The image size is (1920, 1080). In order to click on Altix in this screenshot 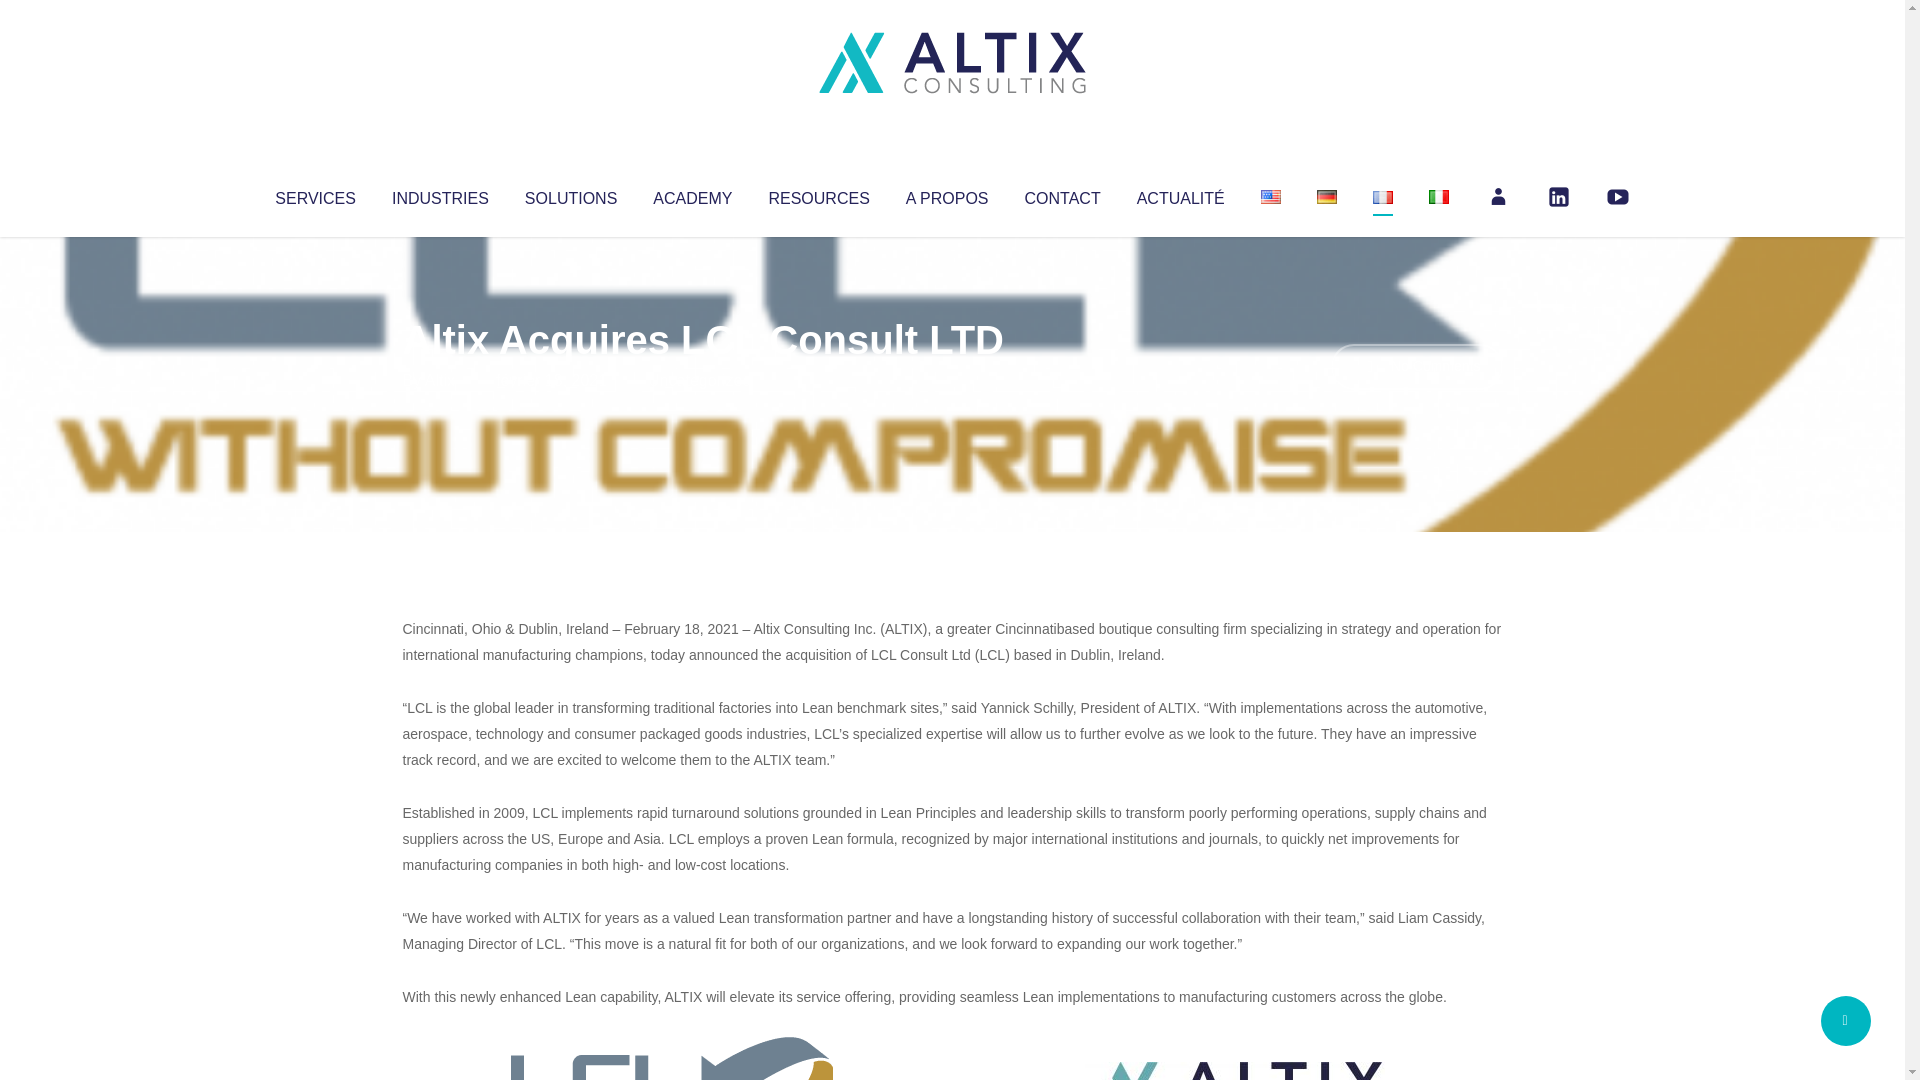, I will do `click(440, 380)`.